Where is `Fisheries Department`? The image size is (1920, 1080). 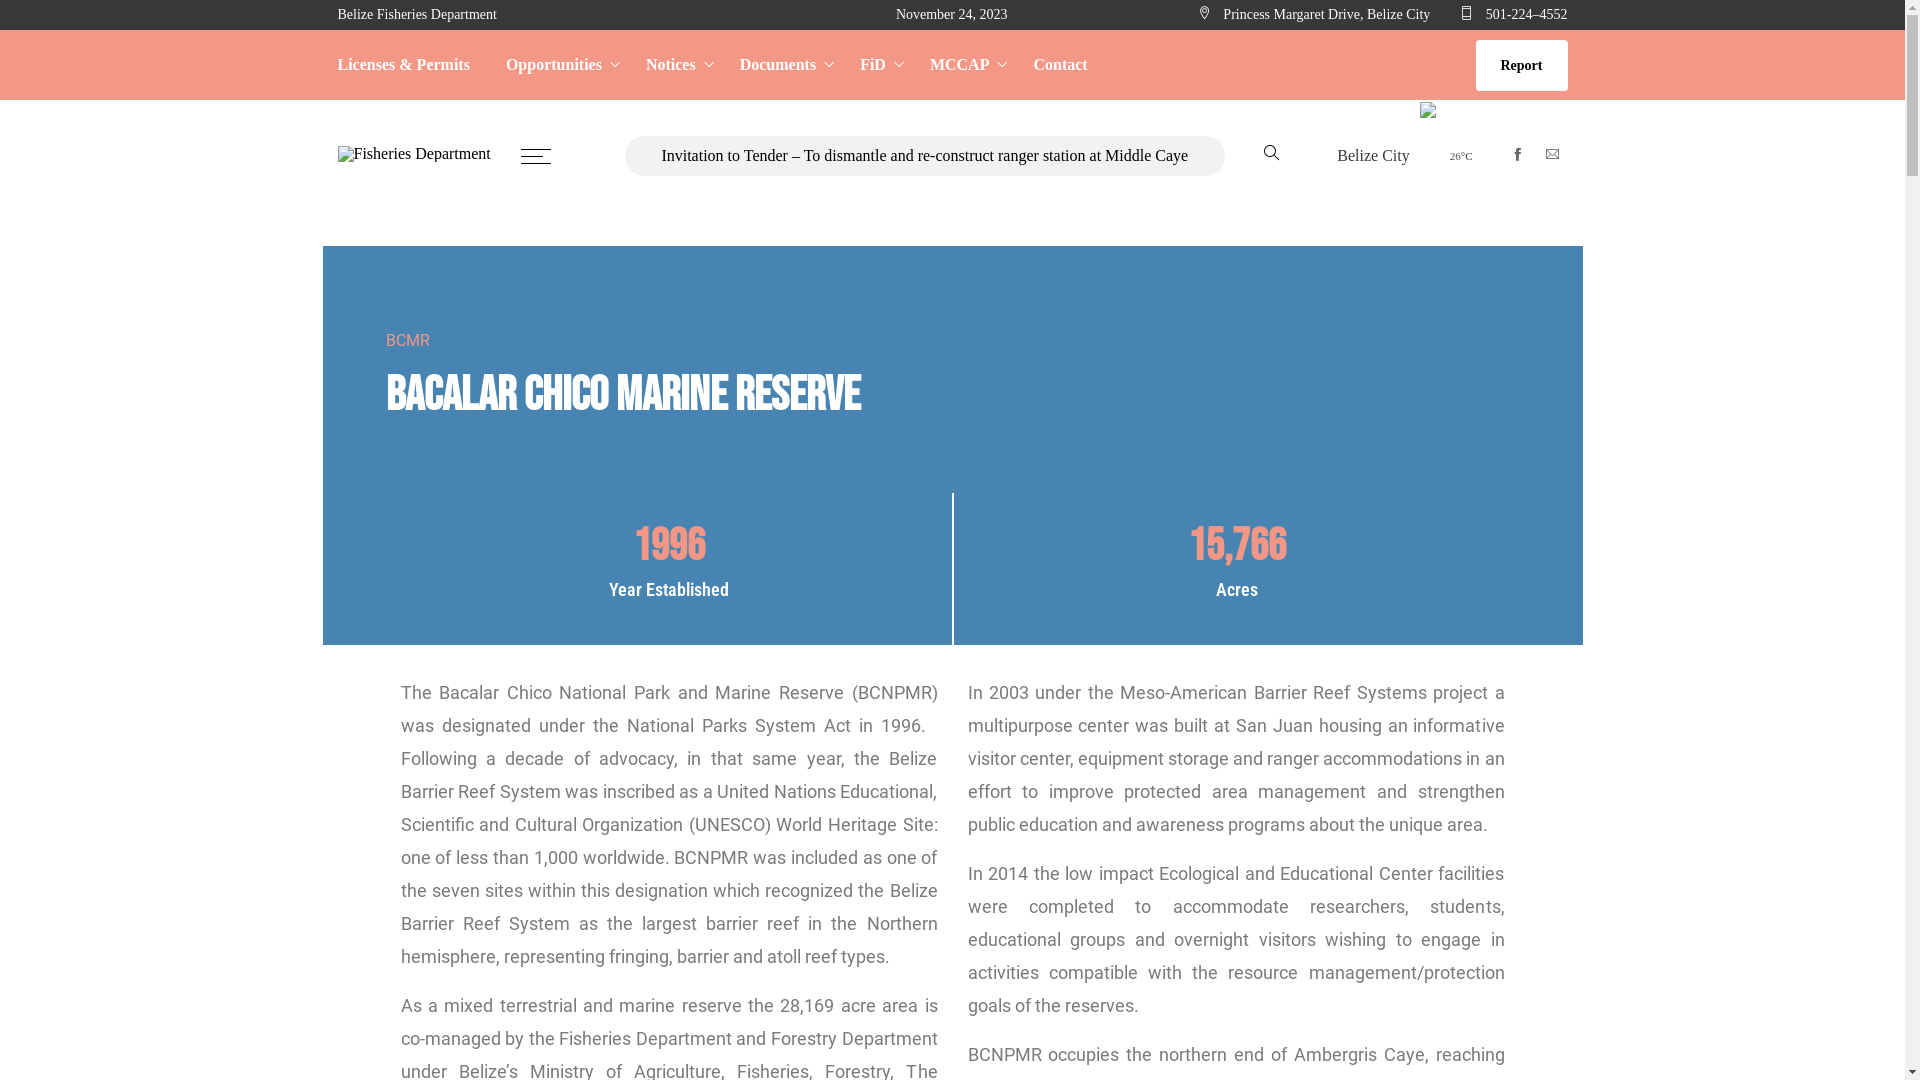
Fisheries Department is located at coordinates (414, 156).